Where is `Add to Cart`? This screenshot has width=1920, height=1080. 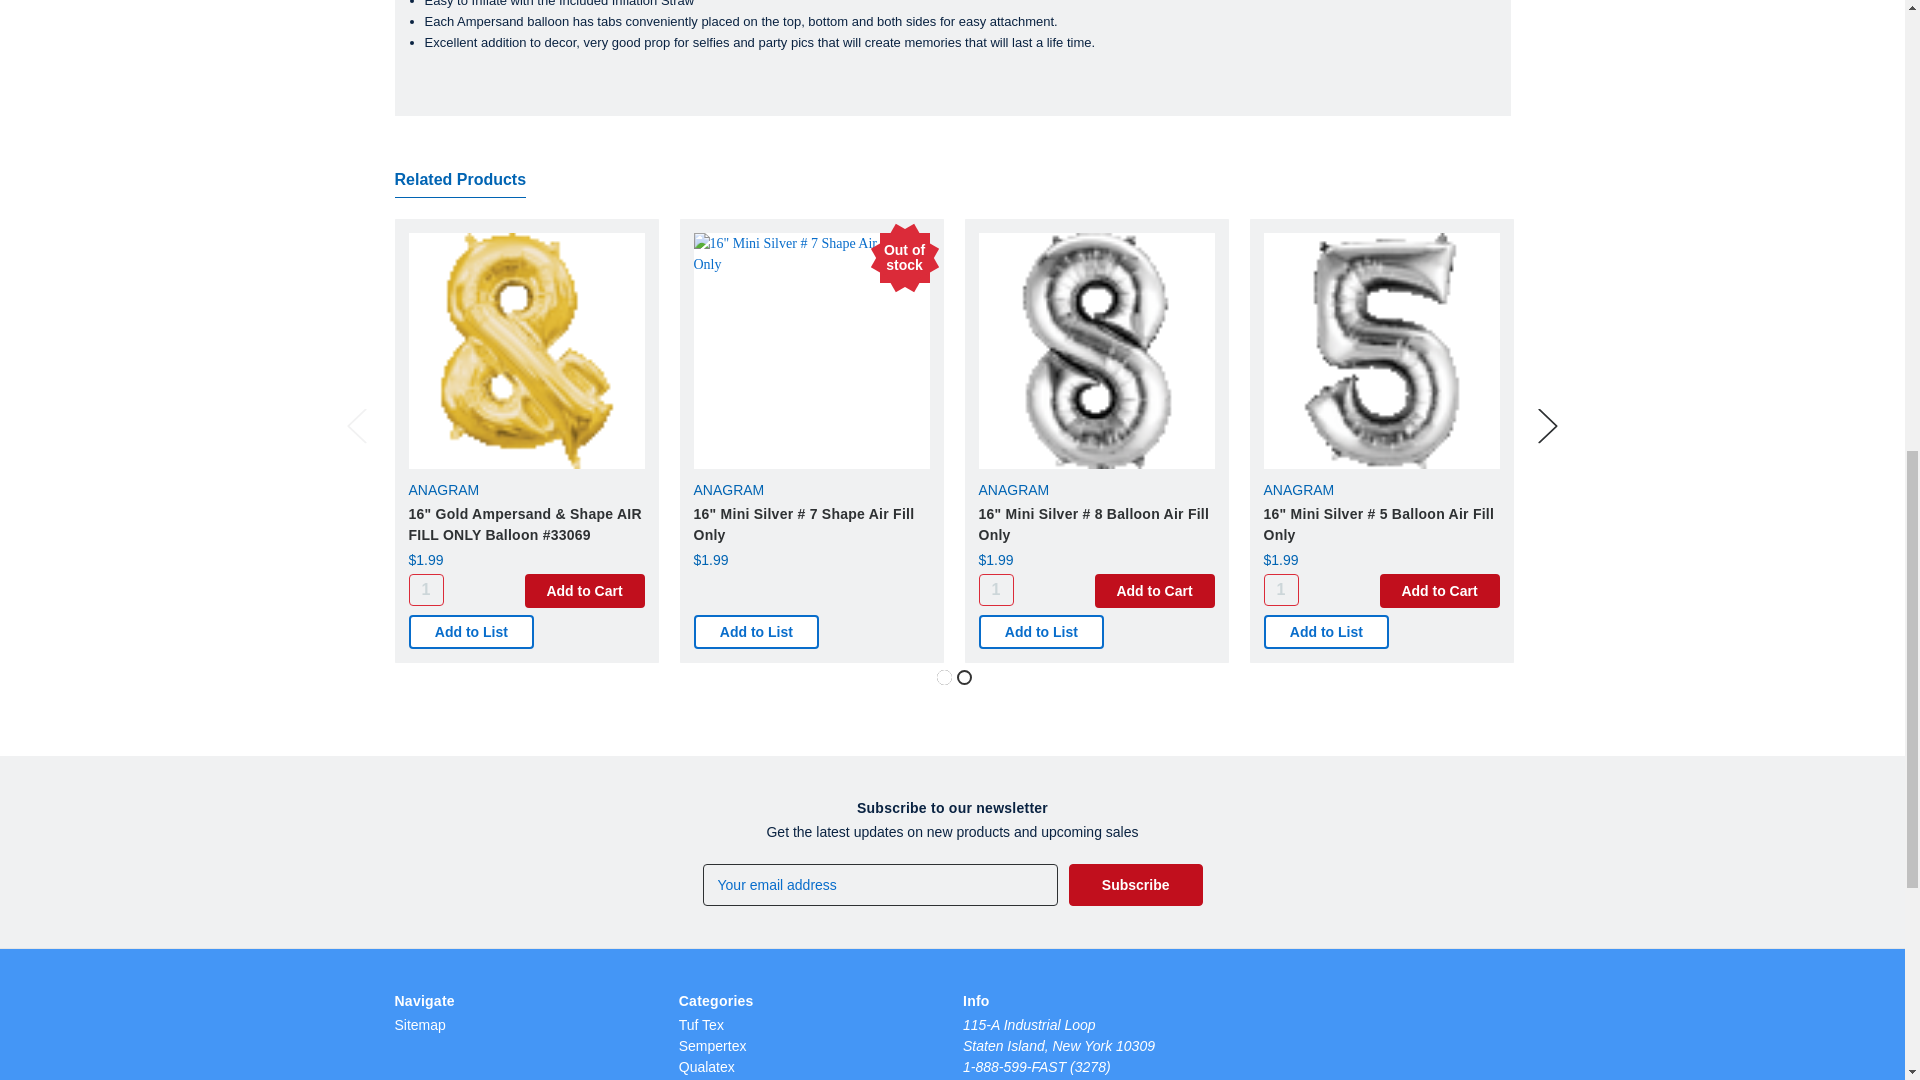 Add to Cart is located at coordinates (584, 590).